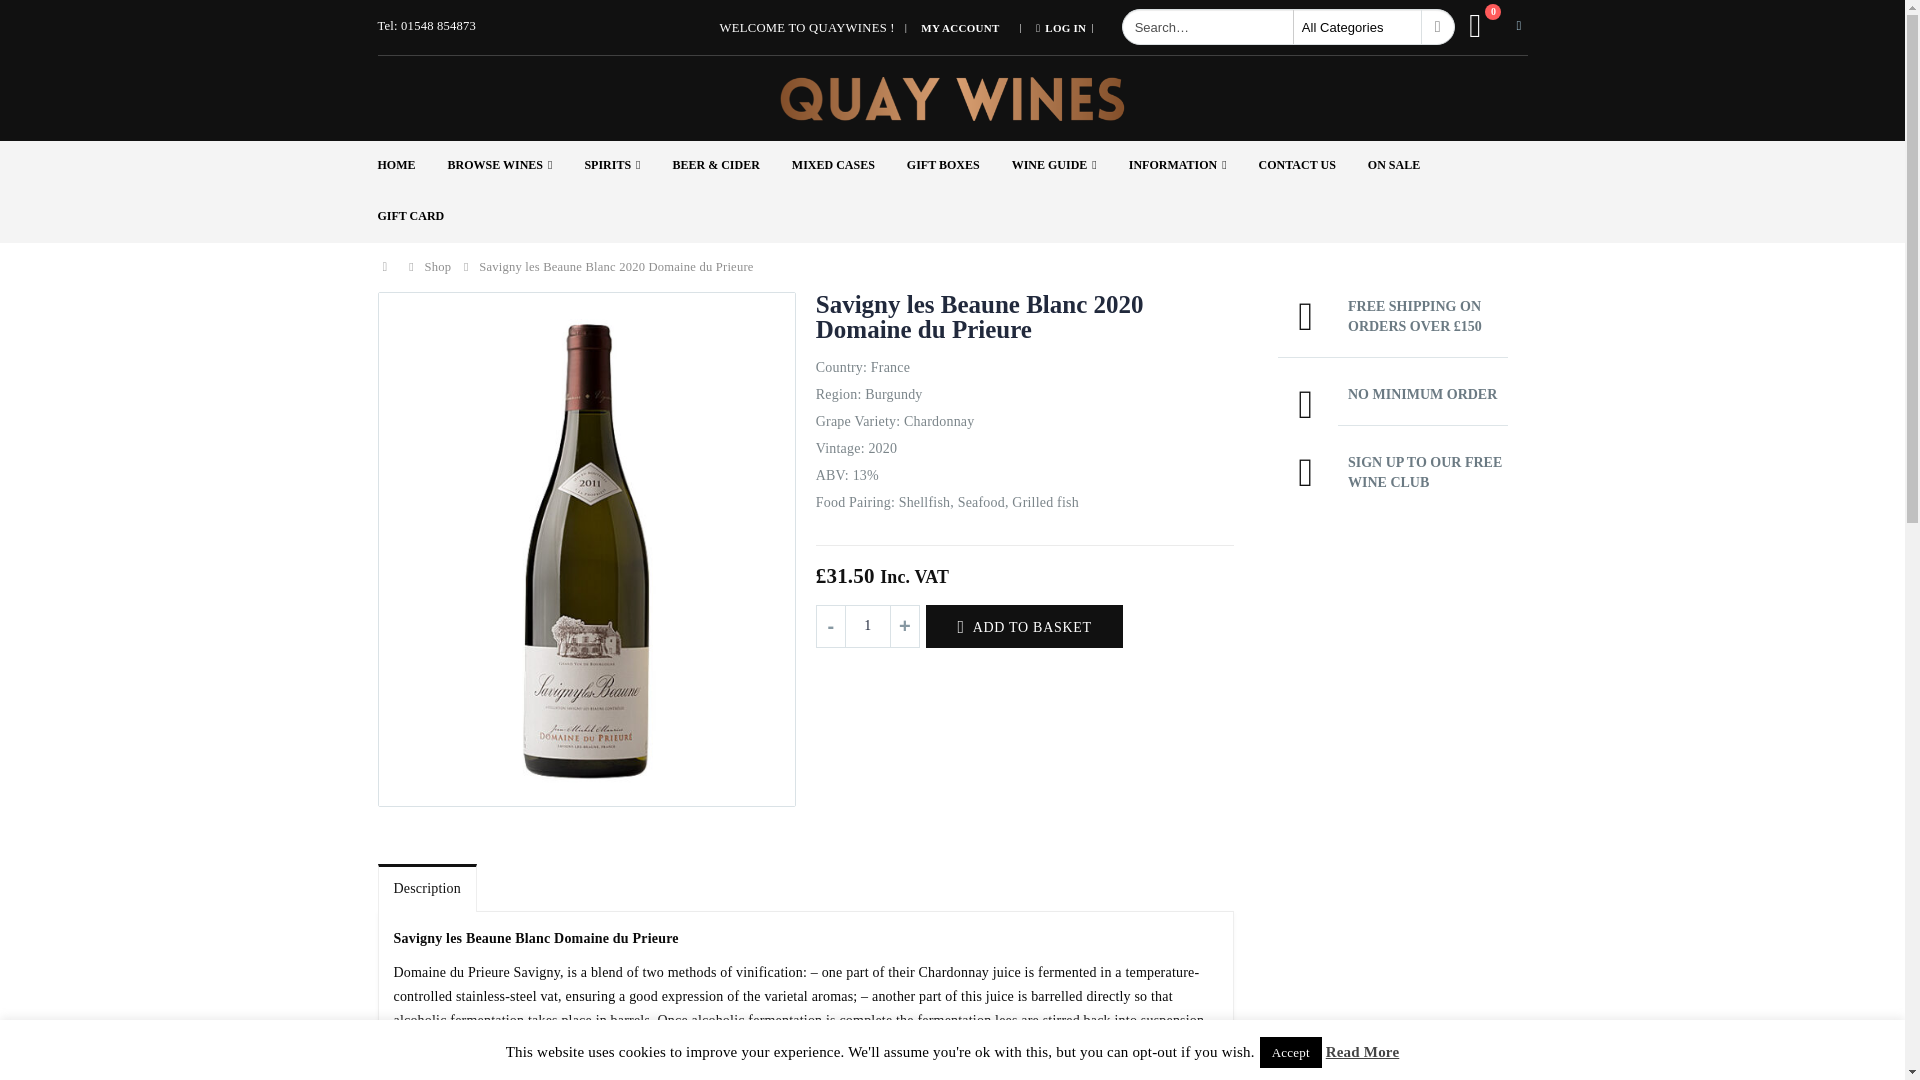 This screenshot has height=1080, width=1920. What do you see at coordinates (515, 166) in the screenshot?
I see `BROWSE WINES` at bounding box center [515, 166].